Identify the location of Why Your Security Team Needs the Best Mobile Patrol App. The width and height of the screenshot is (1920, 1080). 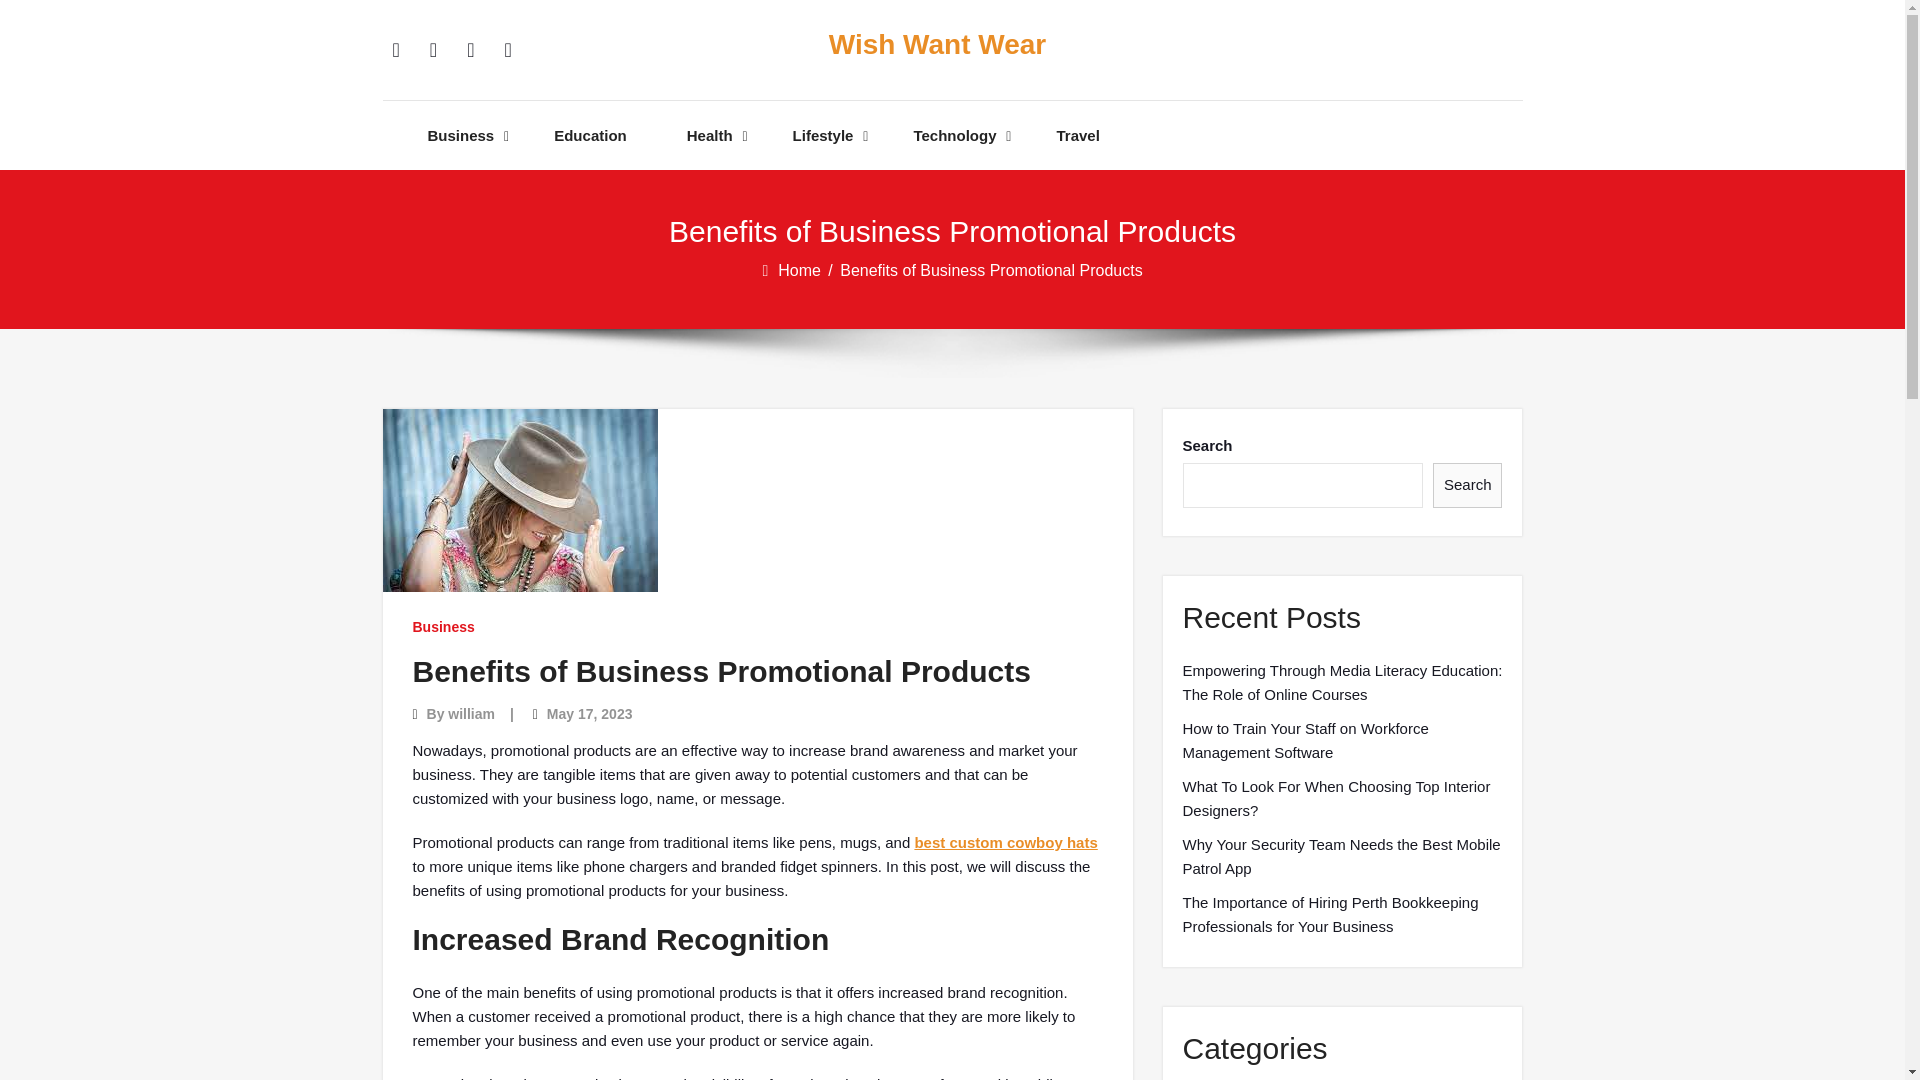
(1342, 856).